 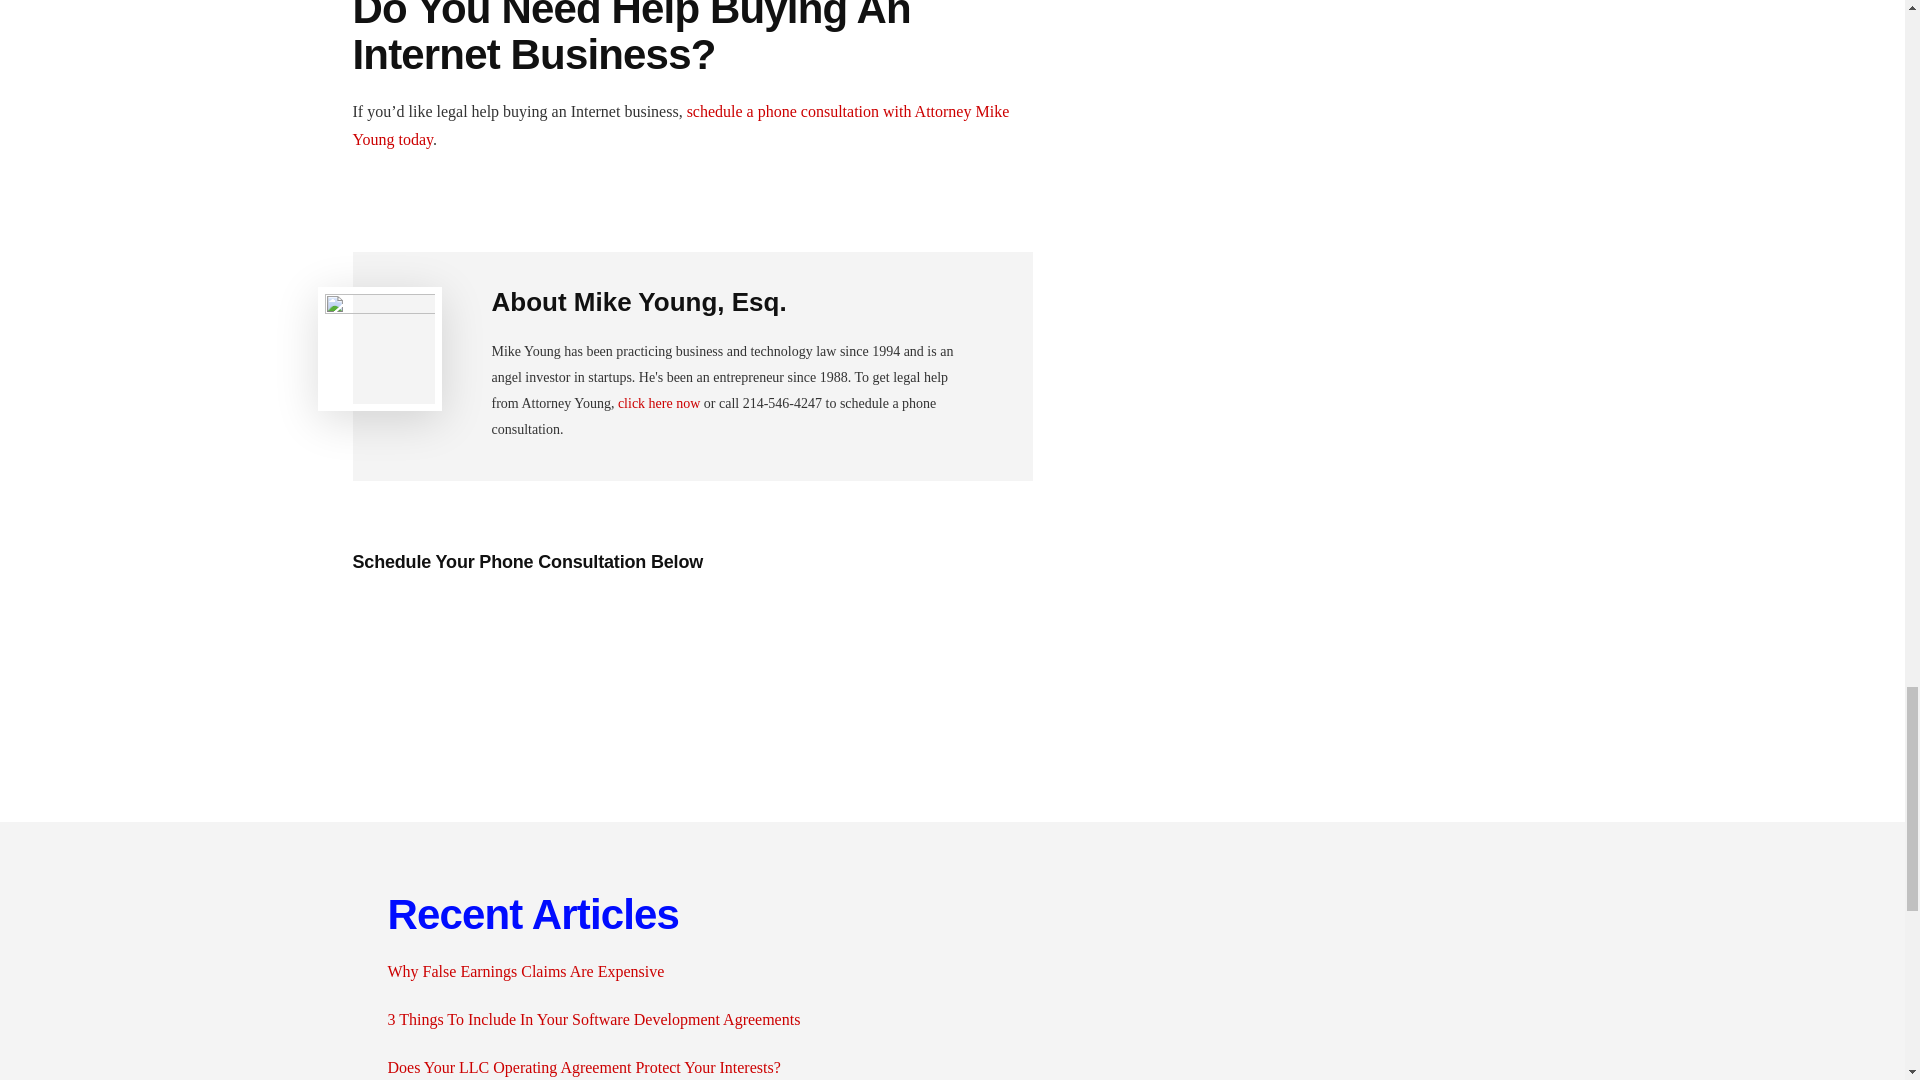 What do you see at coordinates (680, 124) in the screenshot?
I see `schedule a phone consultation with Attorney Mike Young today` at bounding box center [680, 124].